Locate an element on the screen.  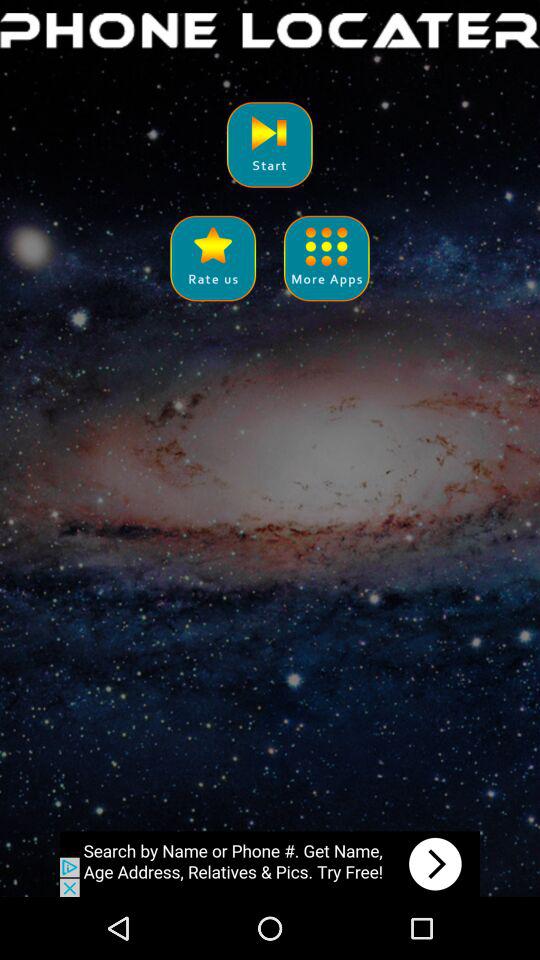
watch advertisement is located at coordinates (270, 864).